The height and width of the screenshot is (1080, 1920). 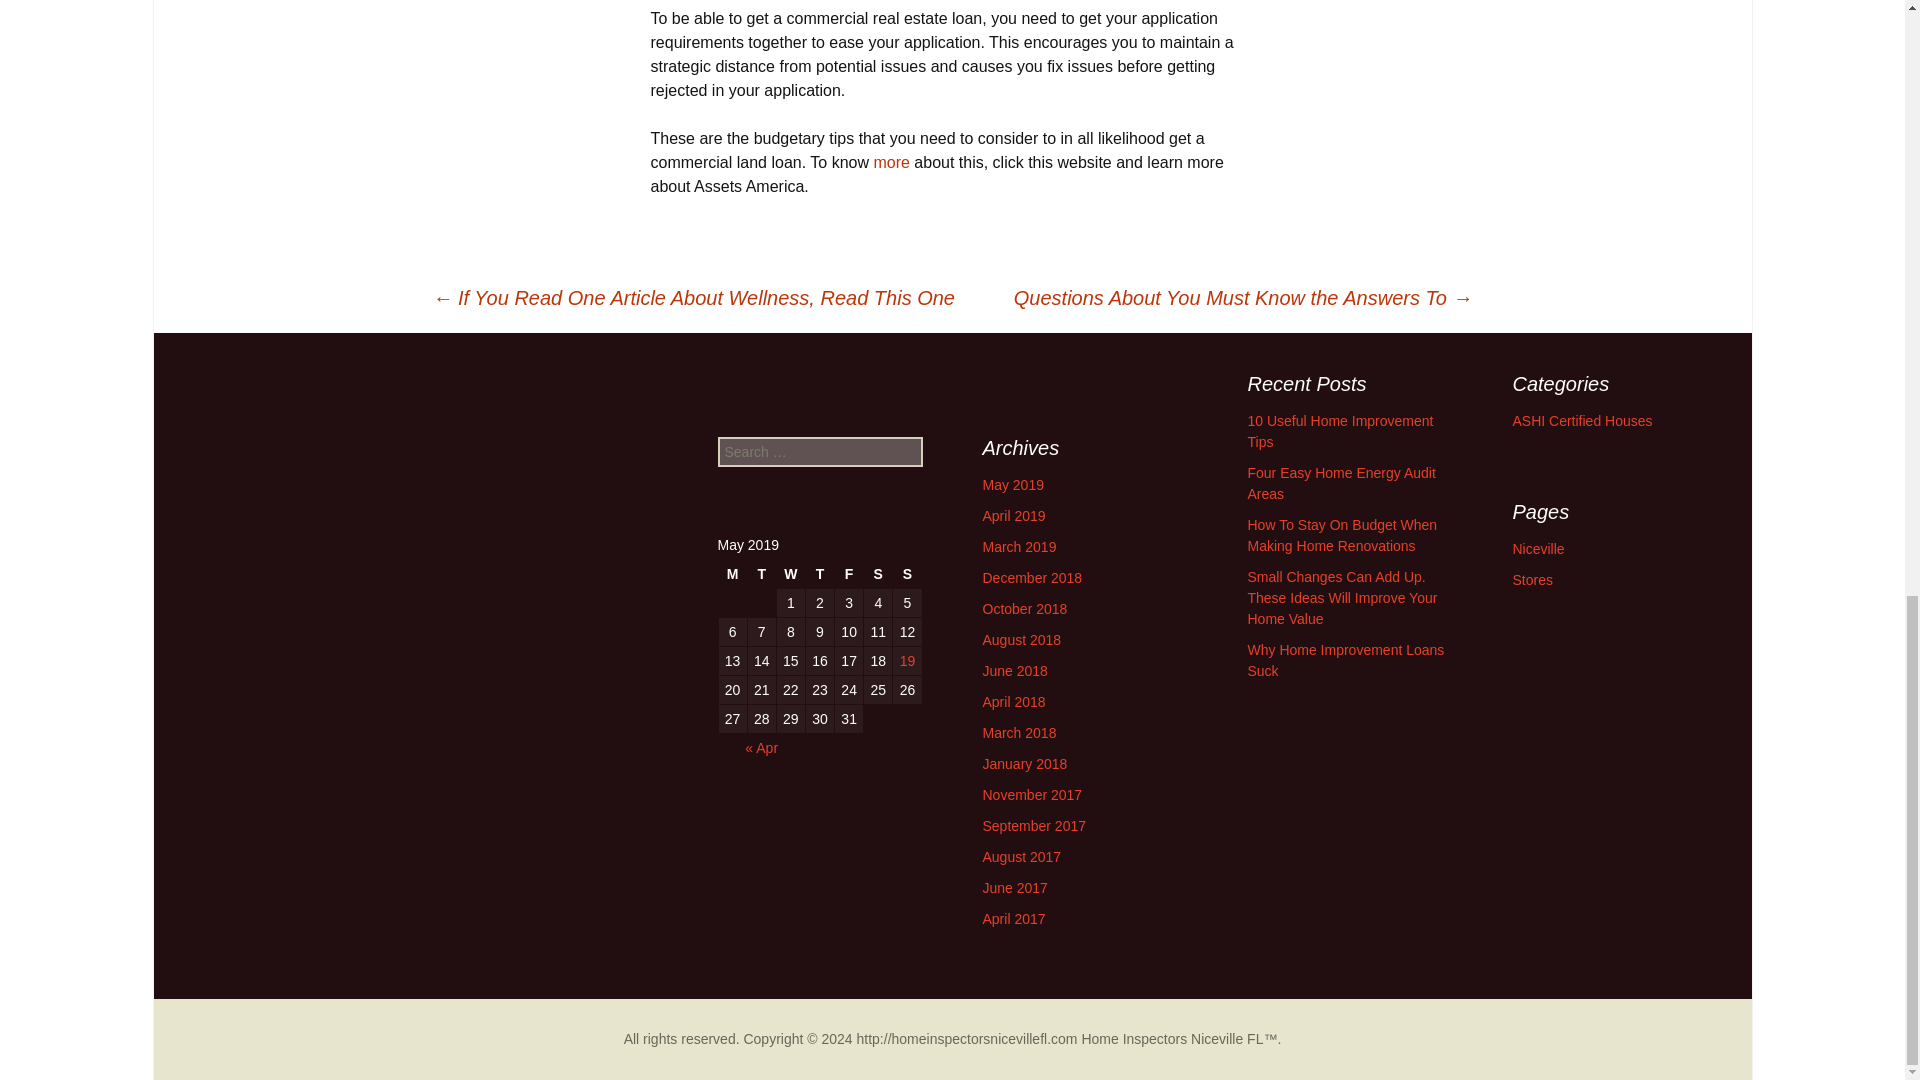 What do you see at coordinates (820, 574) in the screenshot?
I see `Thursday` at bounding box center [820, 574].